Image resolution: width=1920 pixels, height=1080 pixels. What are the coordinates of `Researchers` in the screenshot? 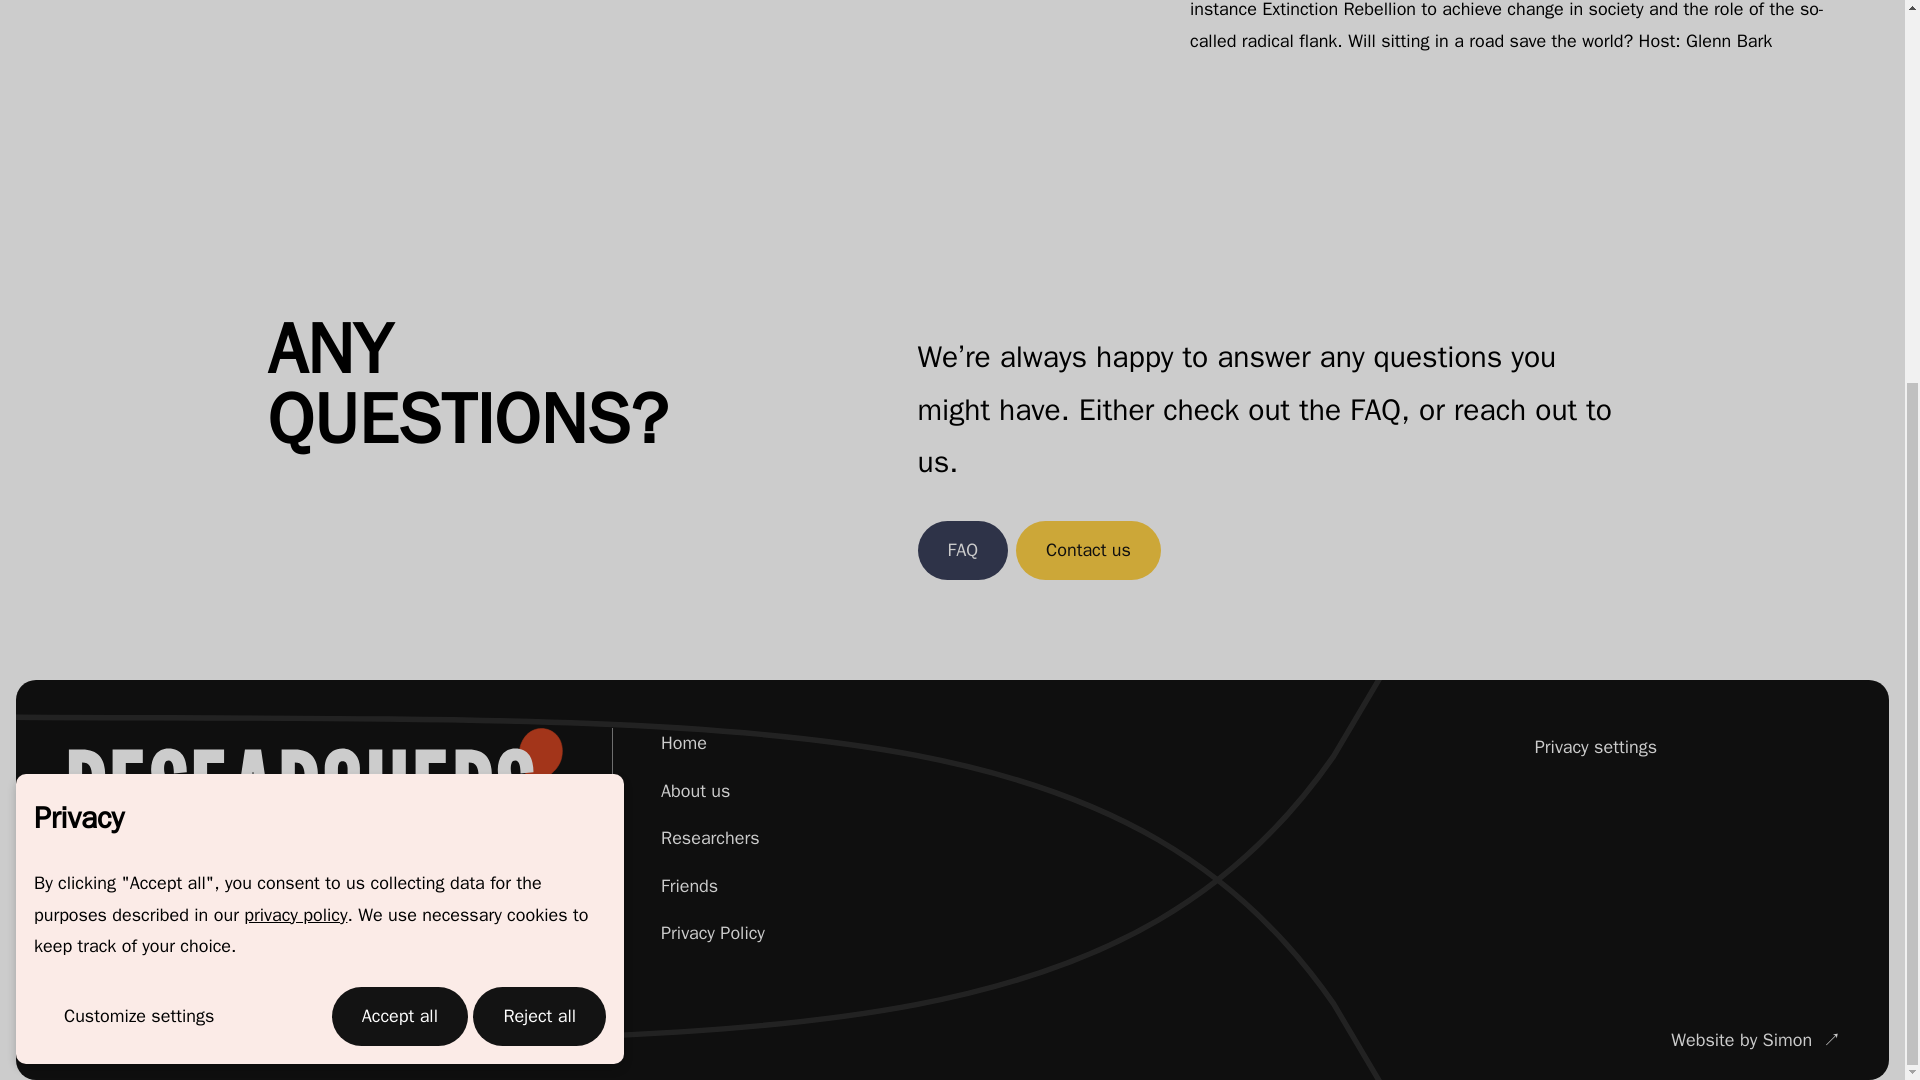 It's located at (710, 838).